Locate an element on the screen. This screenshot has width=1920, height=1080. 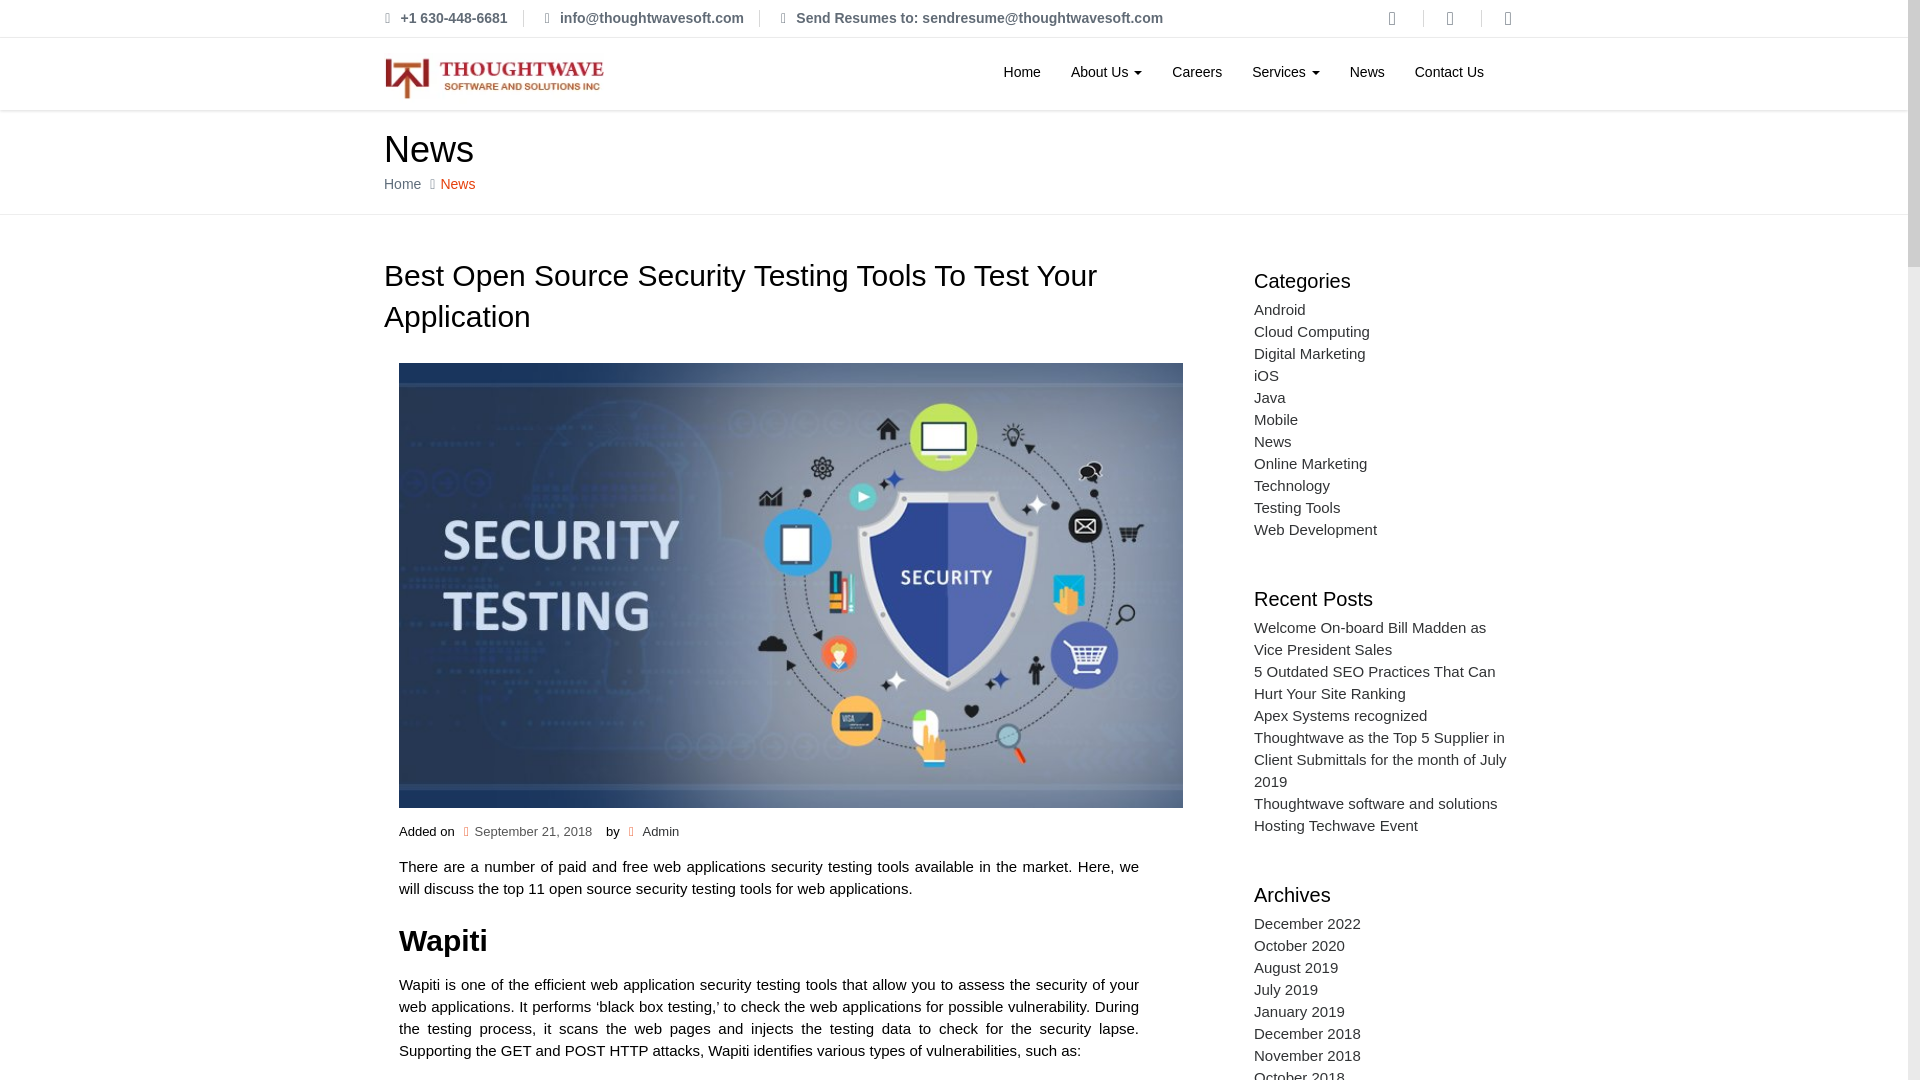
Mobile is located at coordinates (1275, 419).